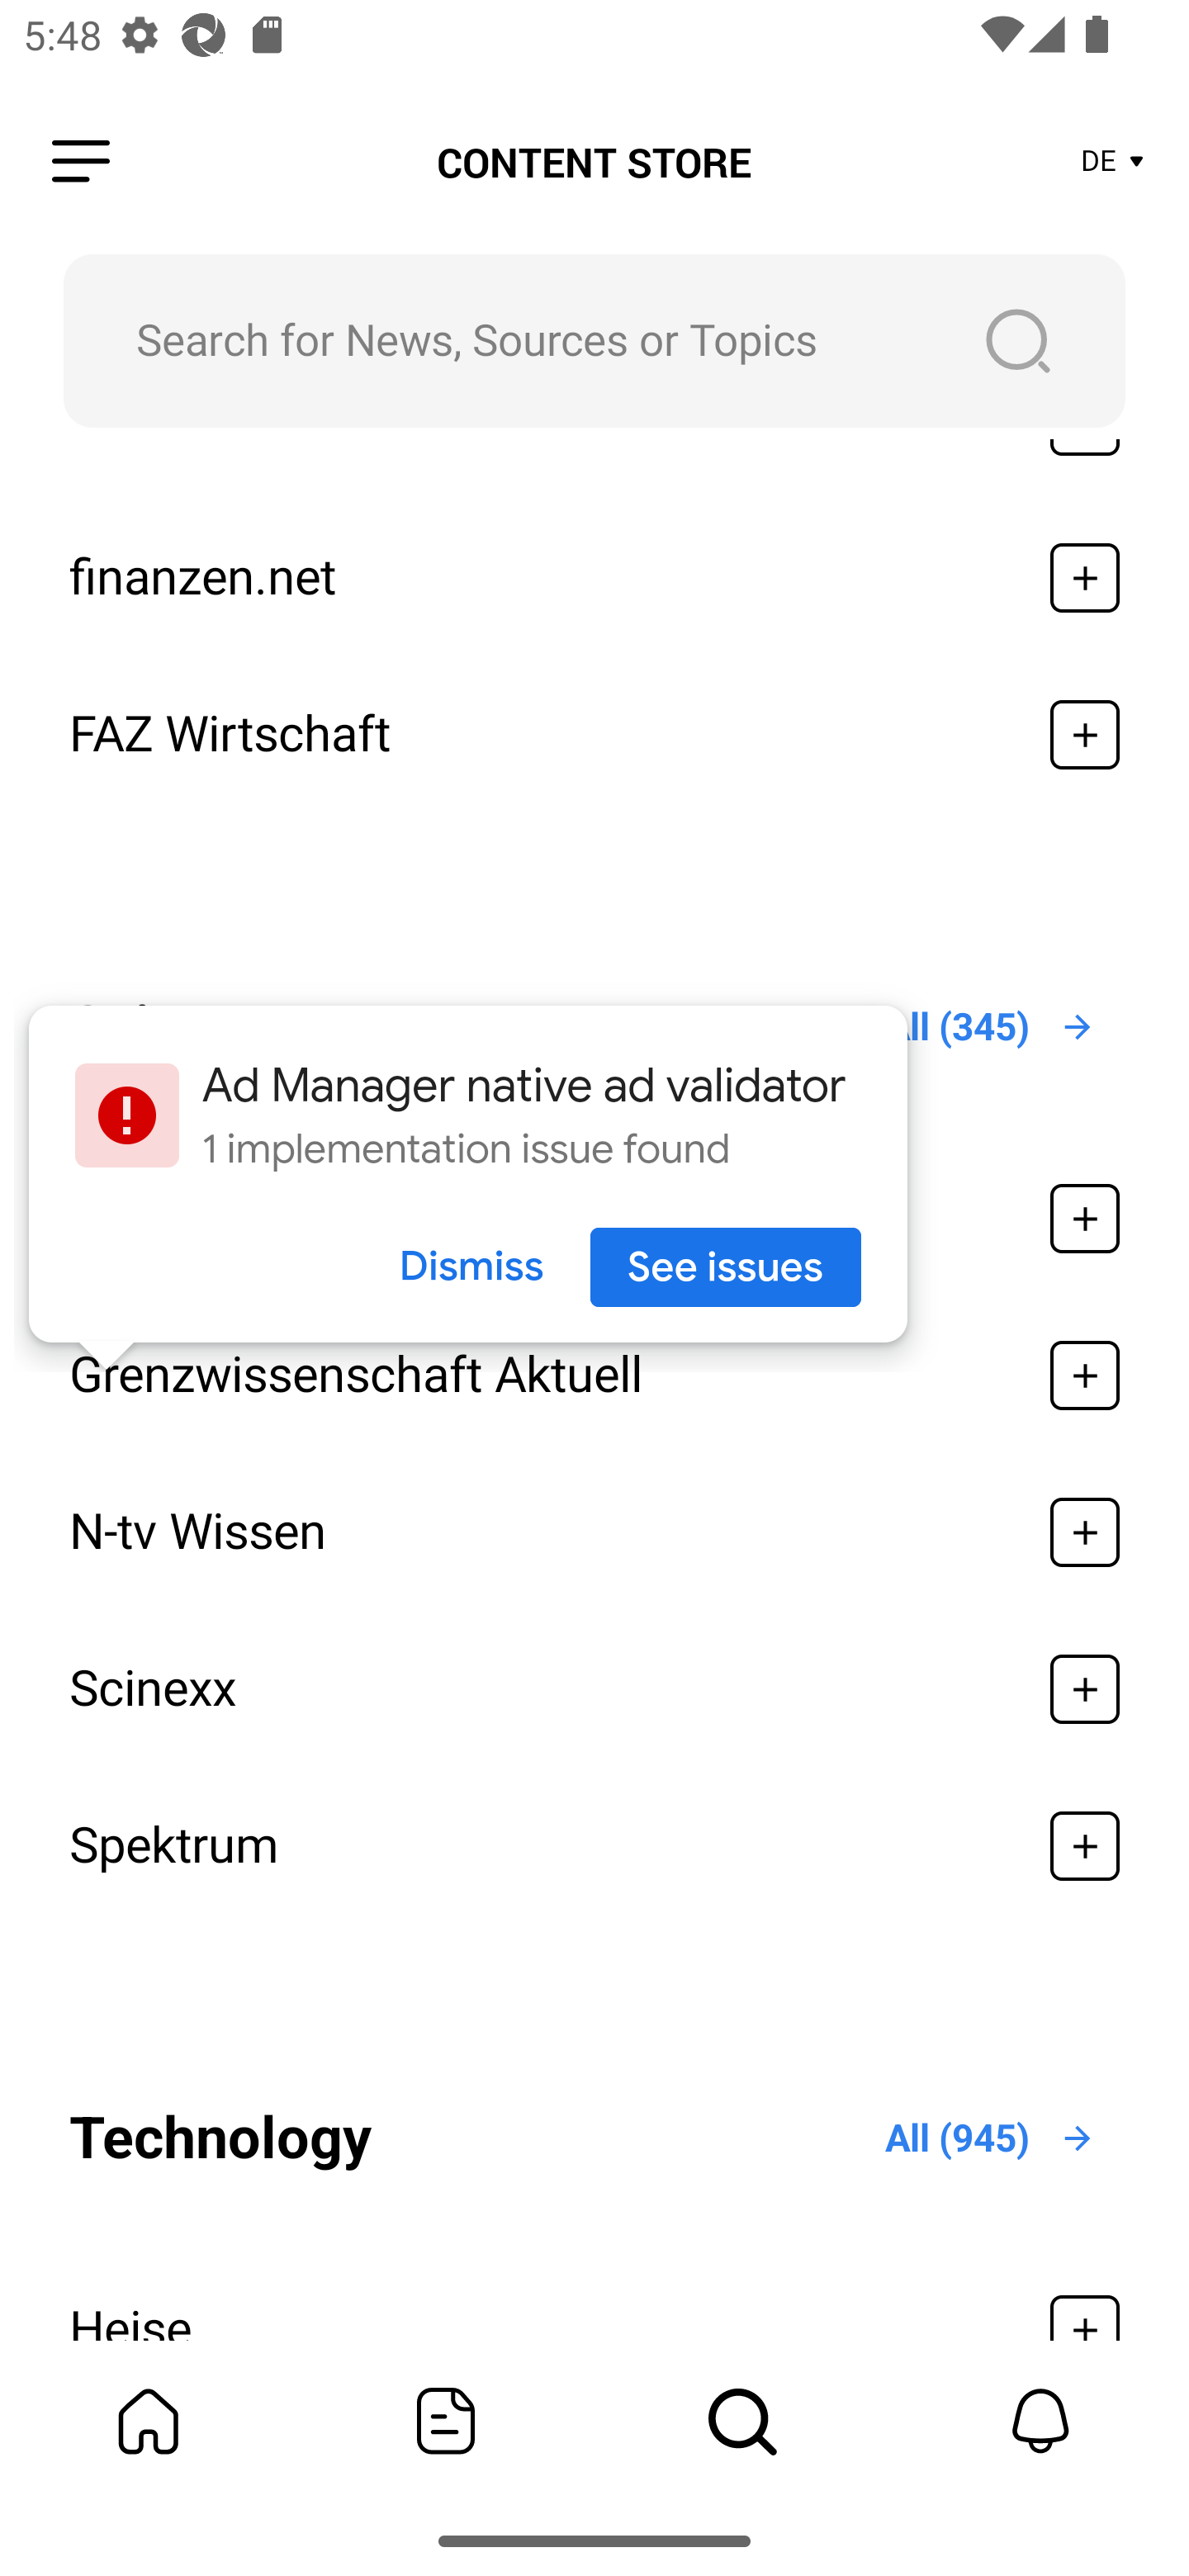 The height and width of the screenshot is (2576, 1189). I want to click on Notifications, so click(1040, 2421).